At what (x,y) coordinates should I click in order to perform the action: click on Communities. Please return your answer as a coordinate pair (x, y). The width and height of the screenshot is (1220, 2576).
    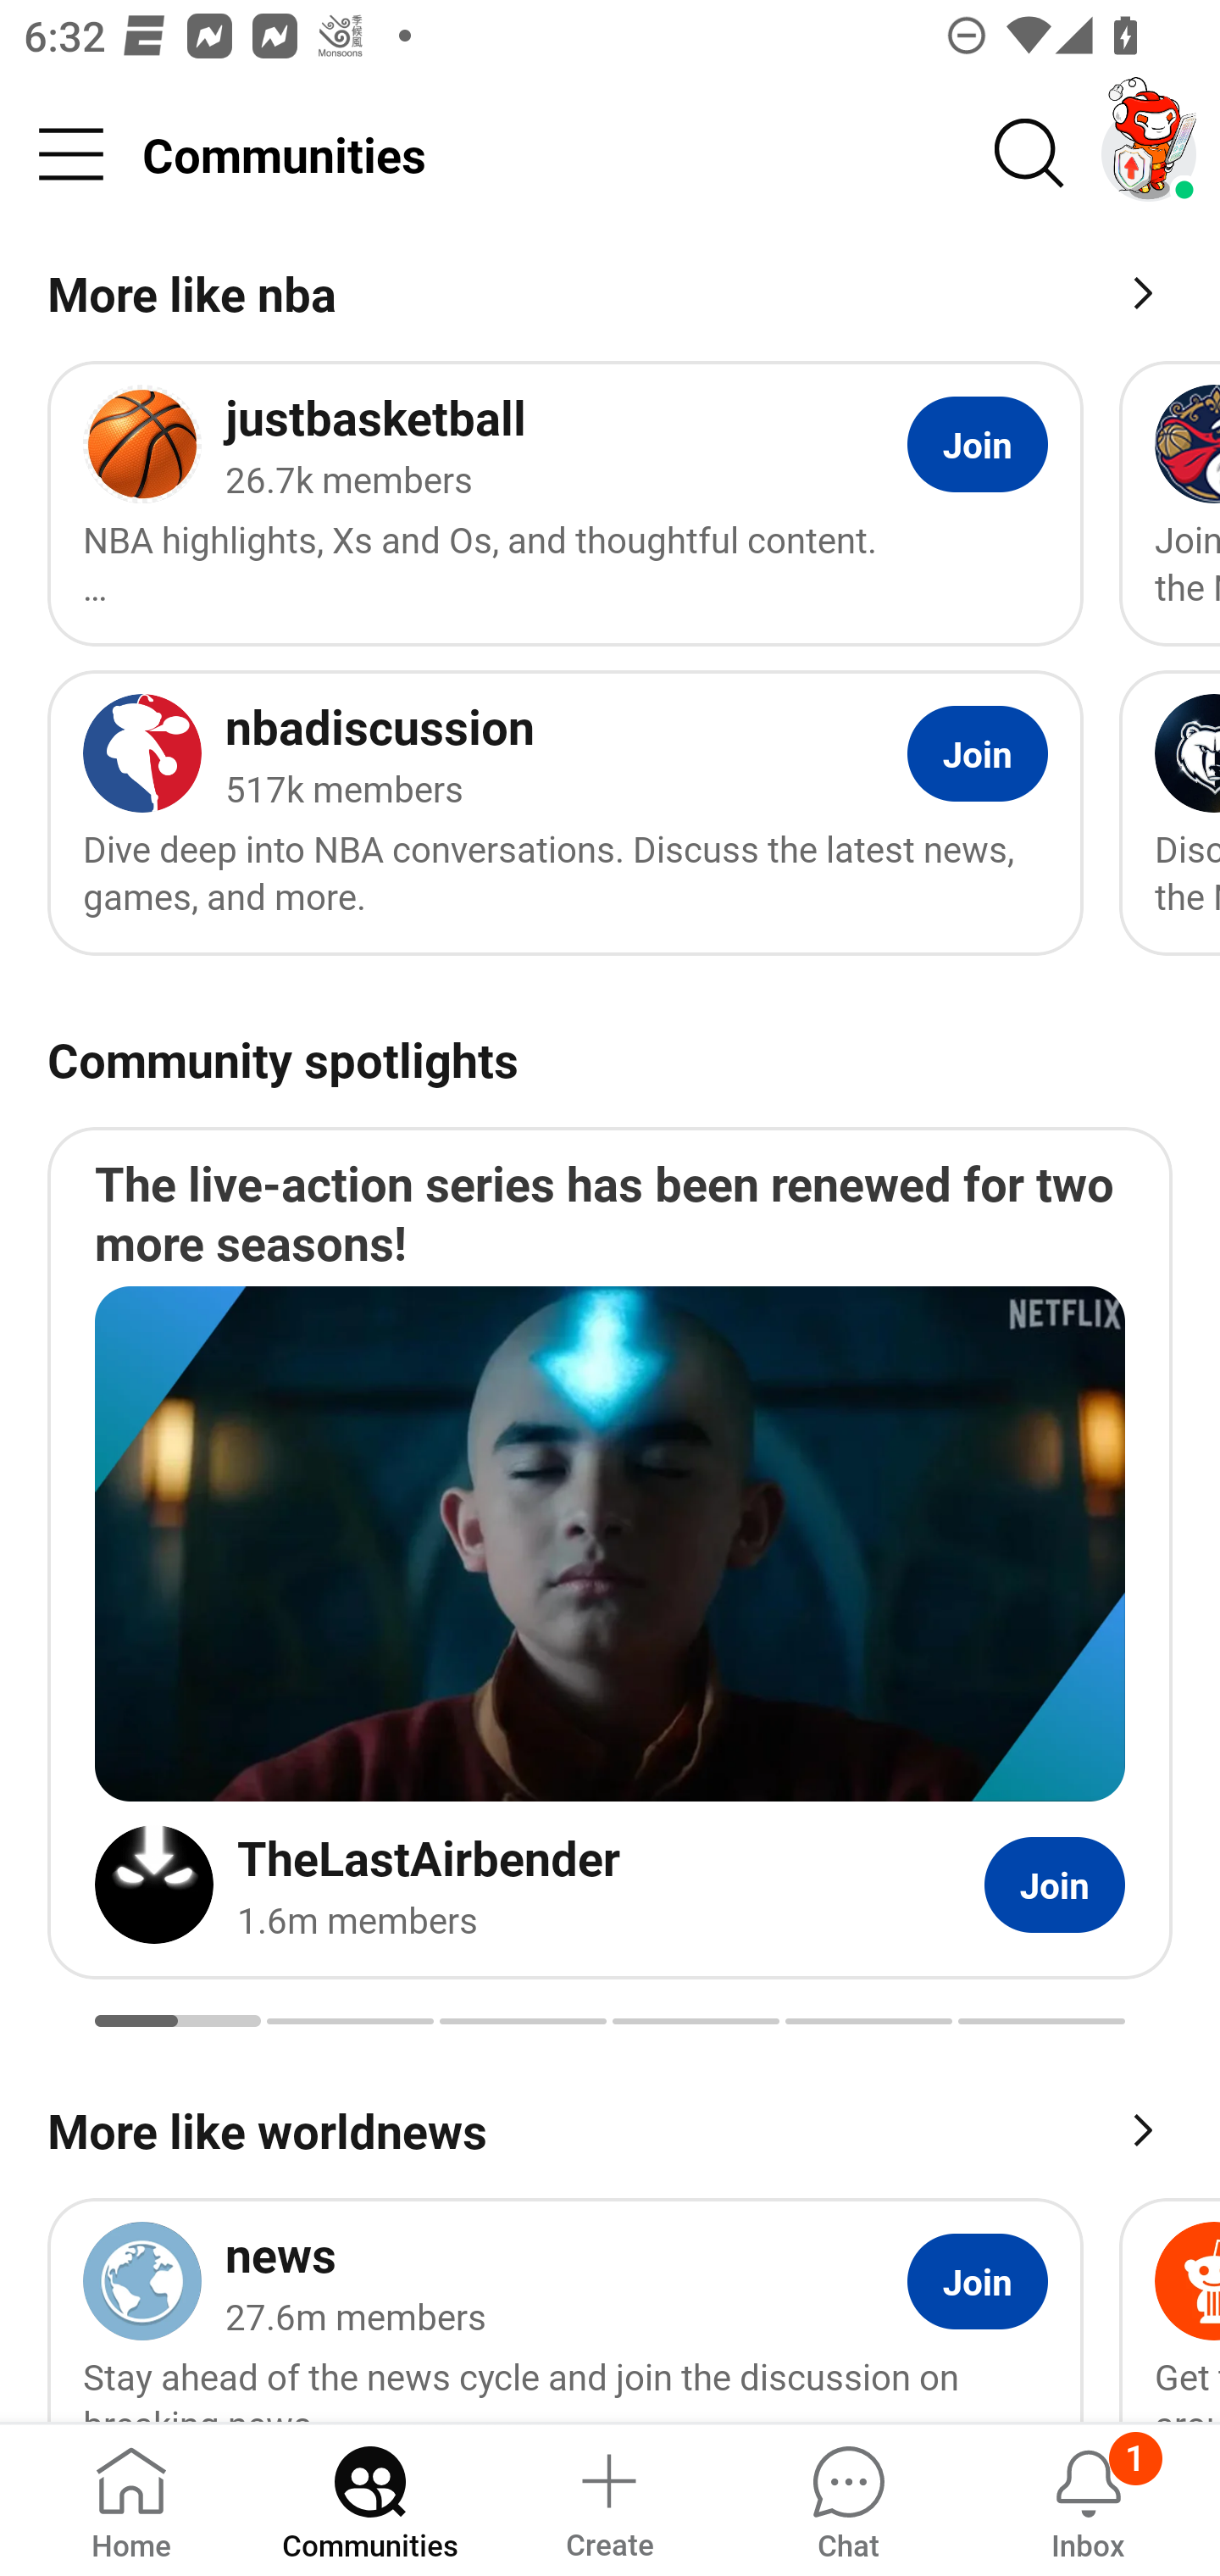
    Looking at the image, I should click on (369, 2498).